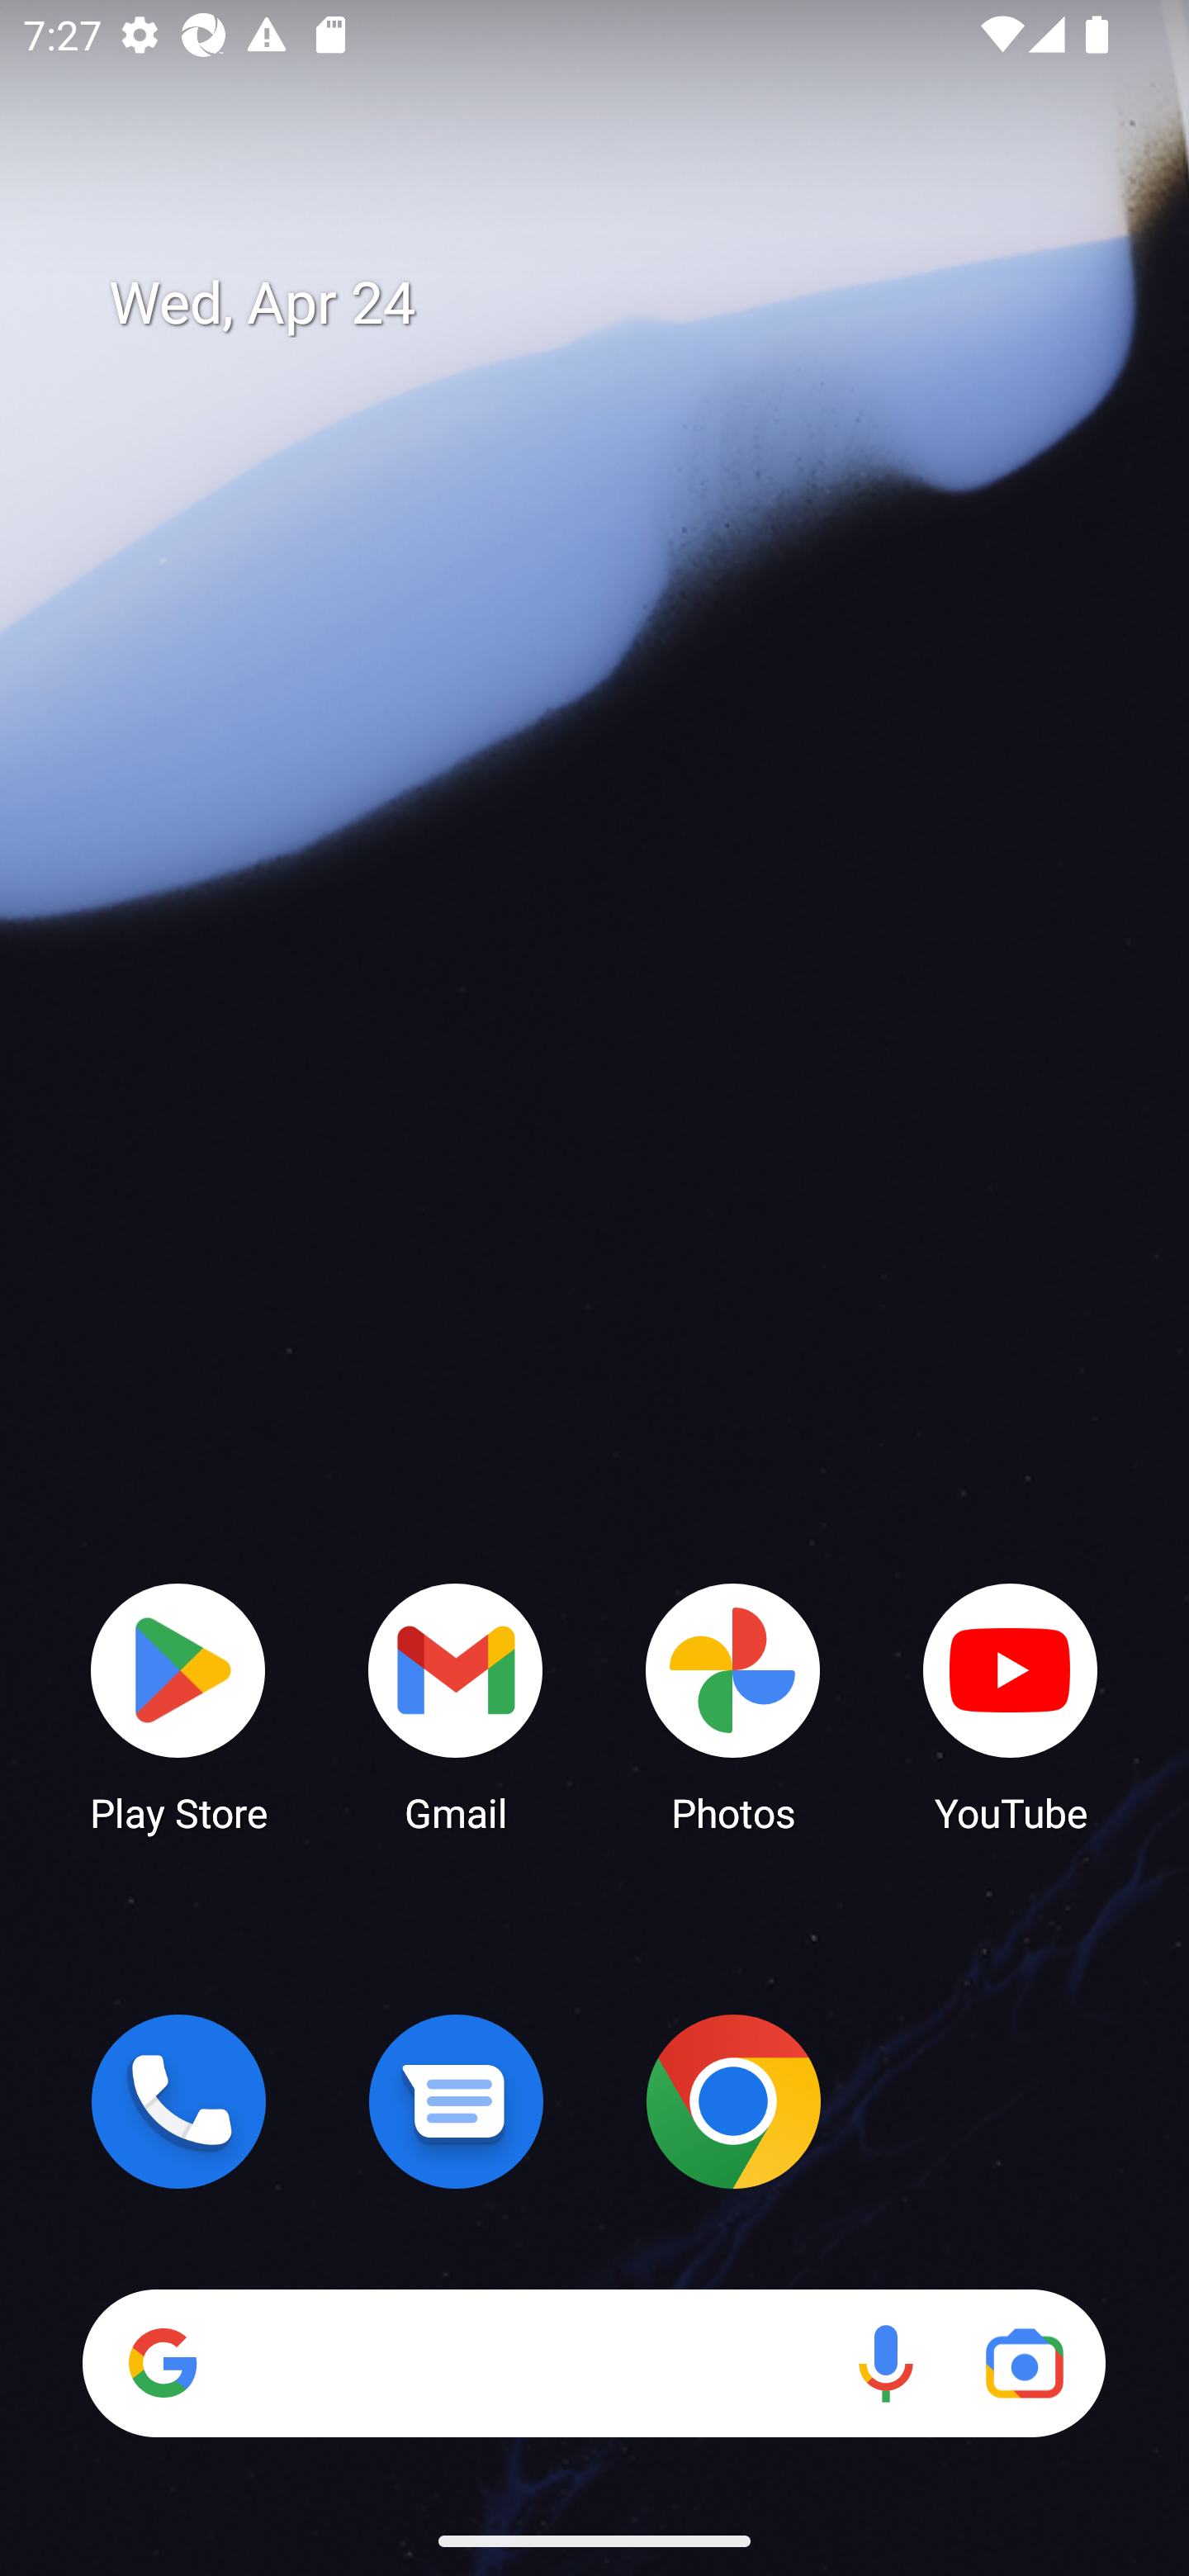 The height and width of the screenshot is (2576, 1189). I want to click on Play Store, so click(178, 1706).